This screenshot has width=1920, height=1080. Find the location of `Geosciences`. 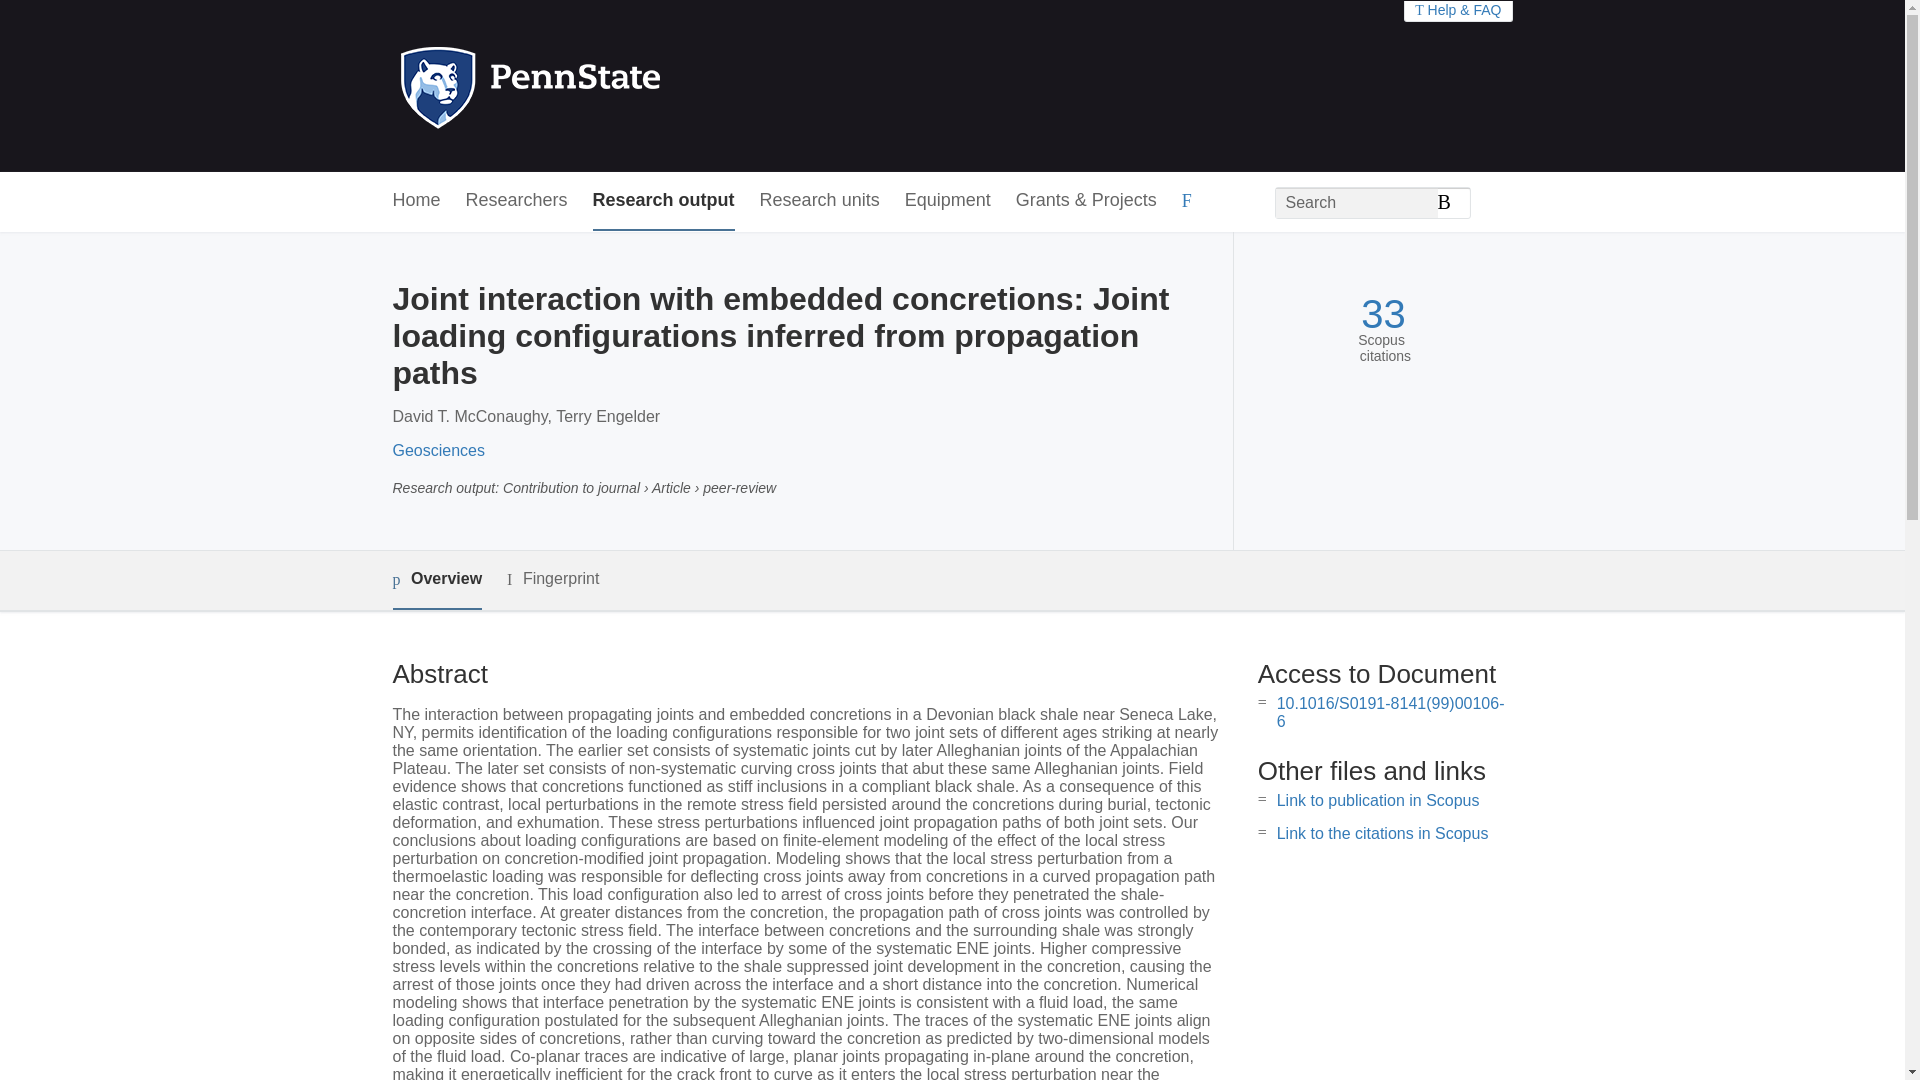

Geosciences is located at coordinates (438, 450).